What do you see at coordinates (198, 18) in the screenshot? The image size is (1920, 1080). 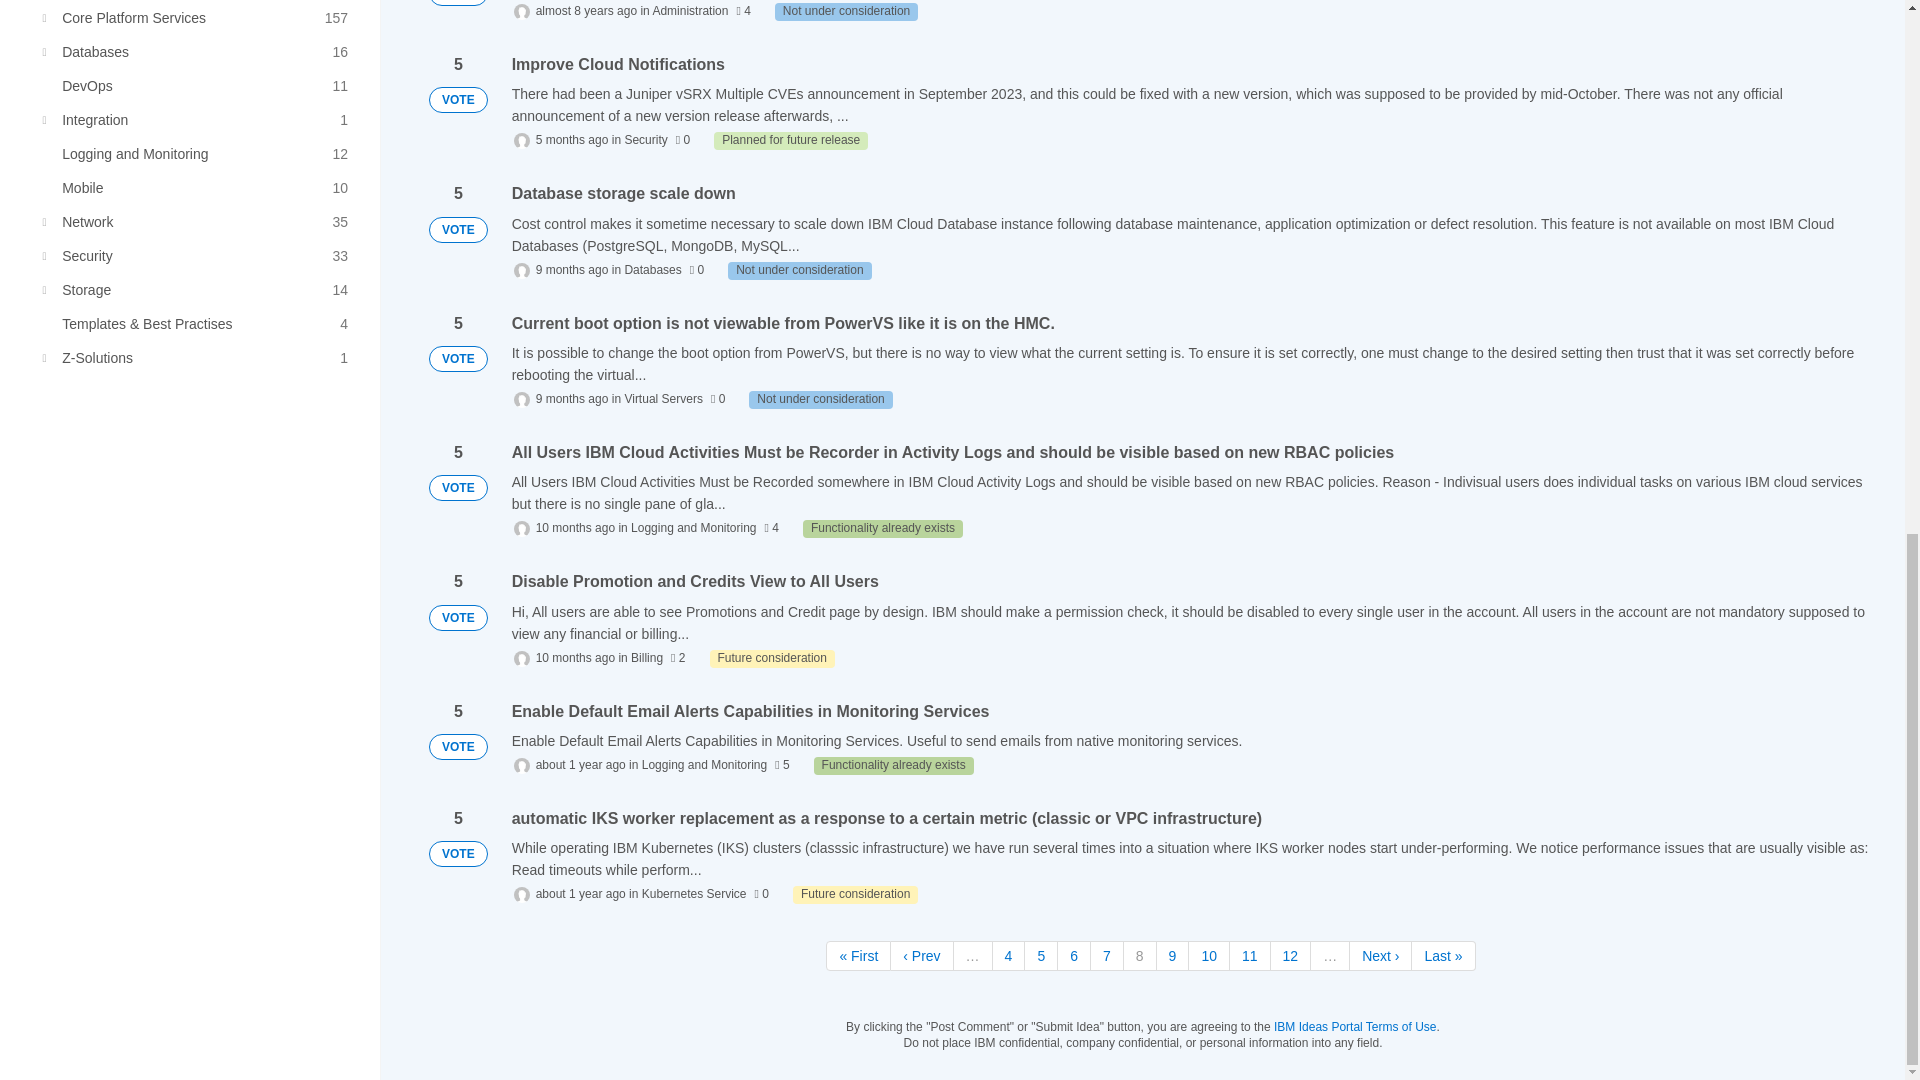 I see `Future consideration` at bounding box center [198, 18].